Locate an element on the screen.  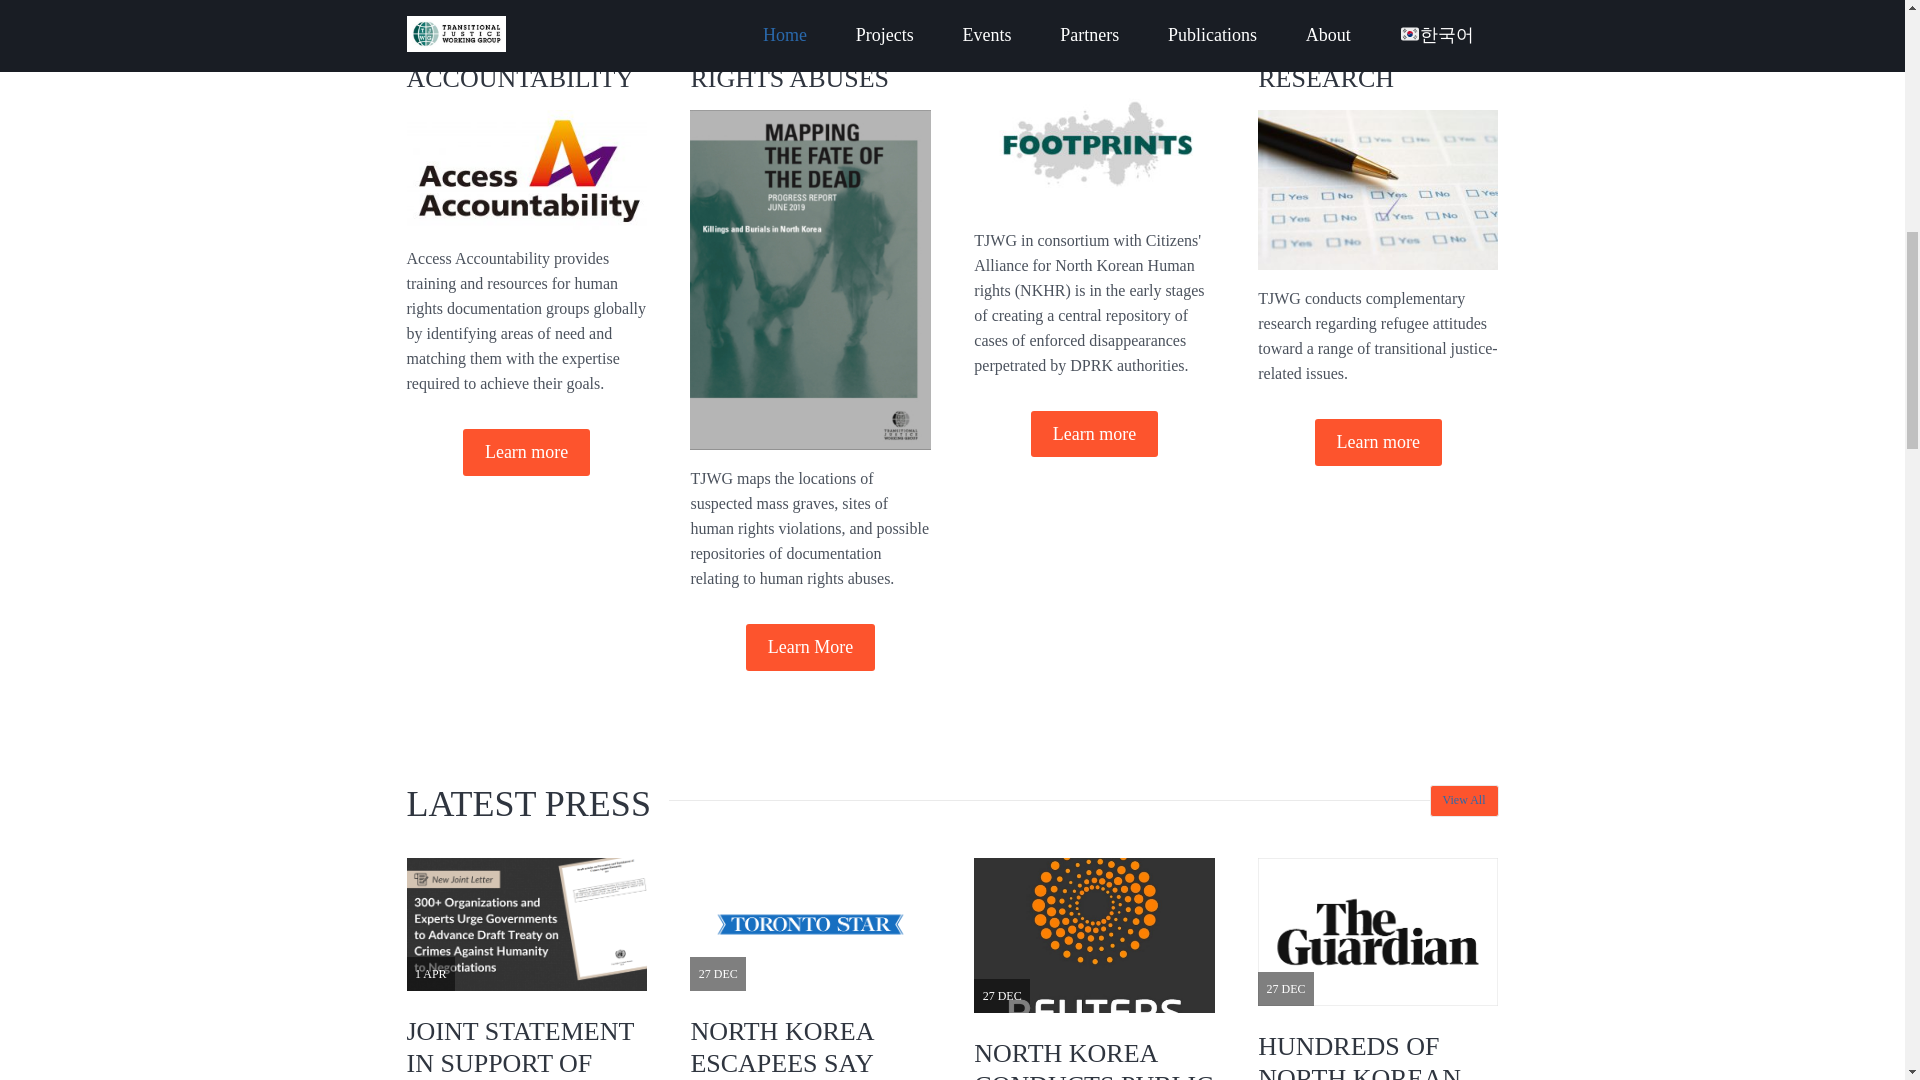
Learn More is located at coordinates (810, 647).